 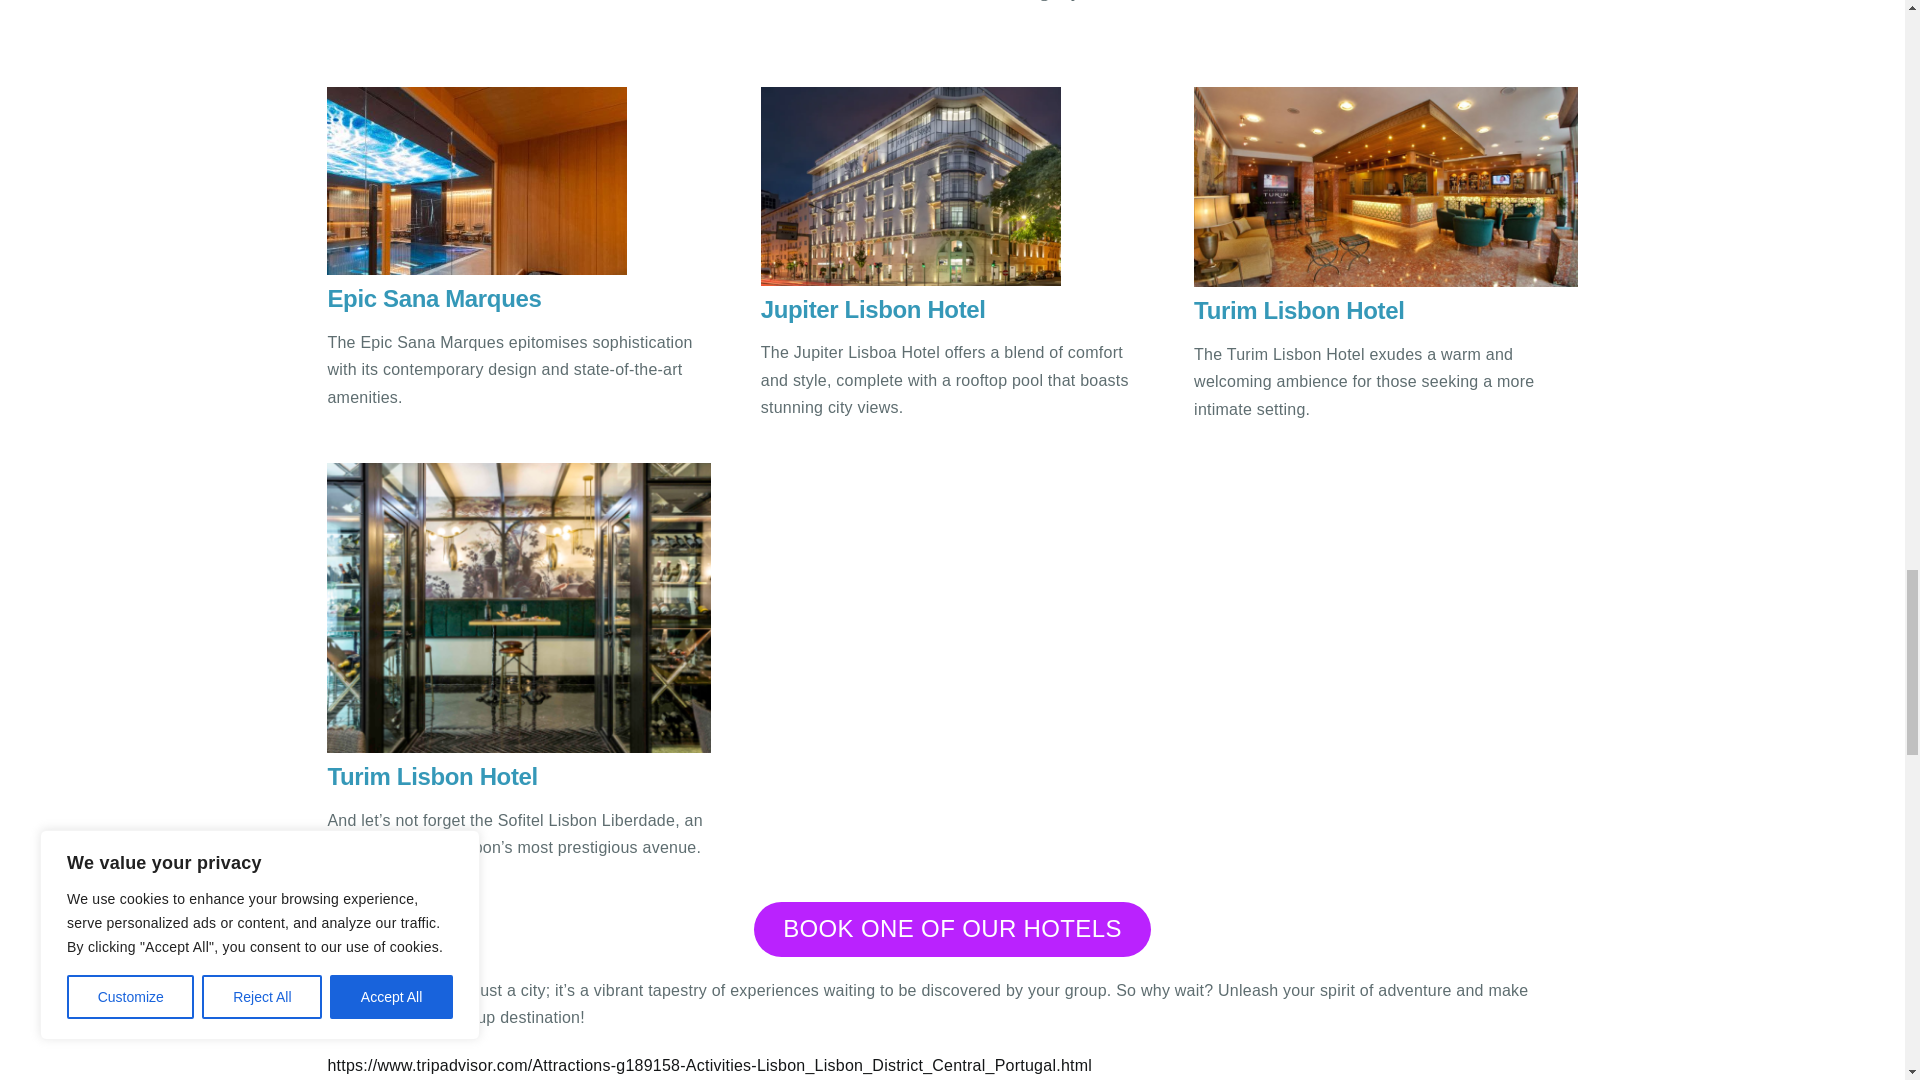 What do you see at coordinates (1385, 187) in the screenshot?
I see `Turim Lisbon Hotel` at bounding box center [1385, 187].